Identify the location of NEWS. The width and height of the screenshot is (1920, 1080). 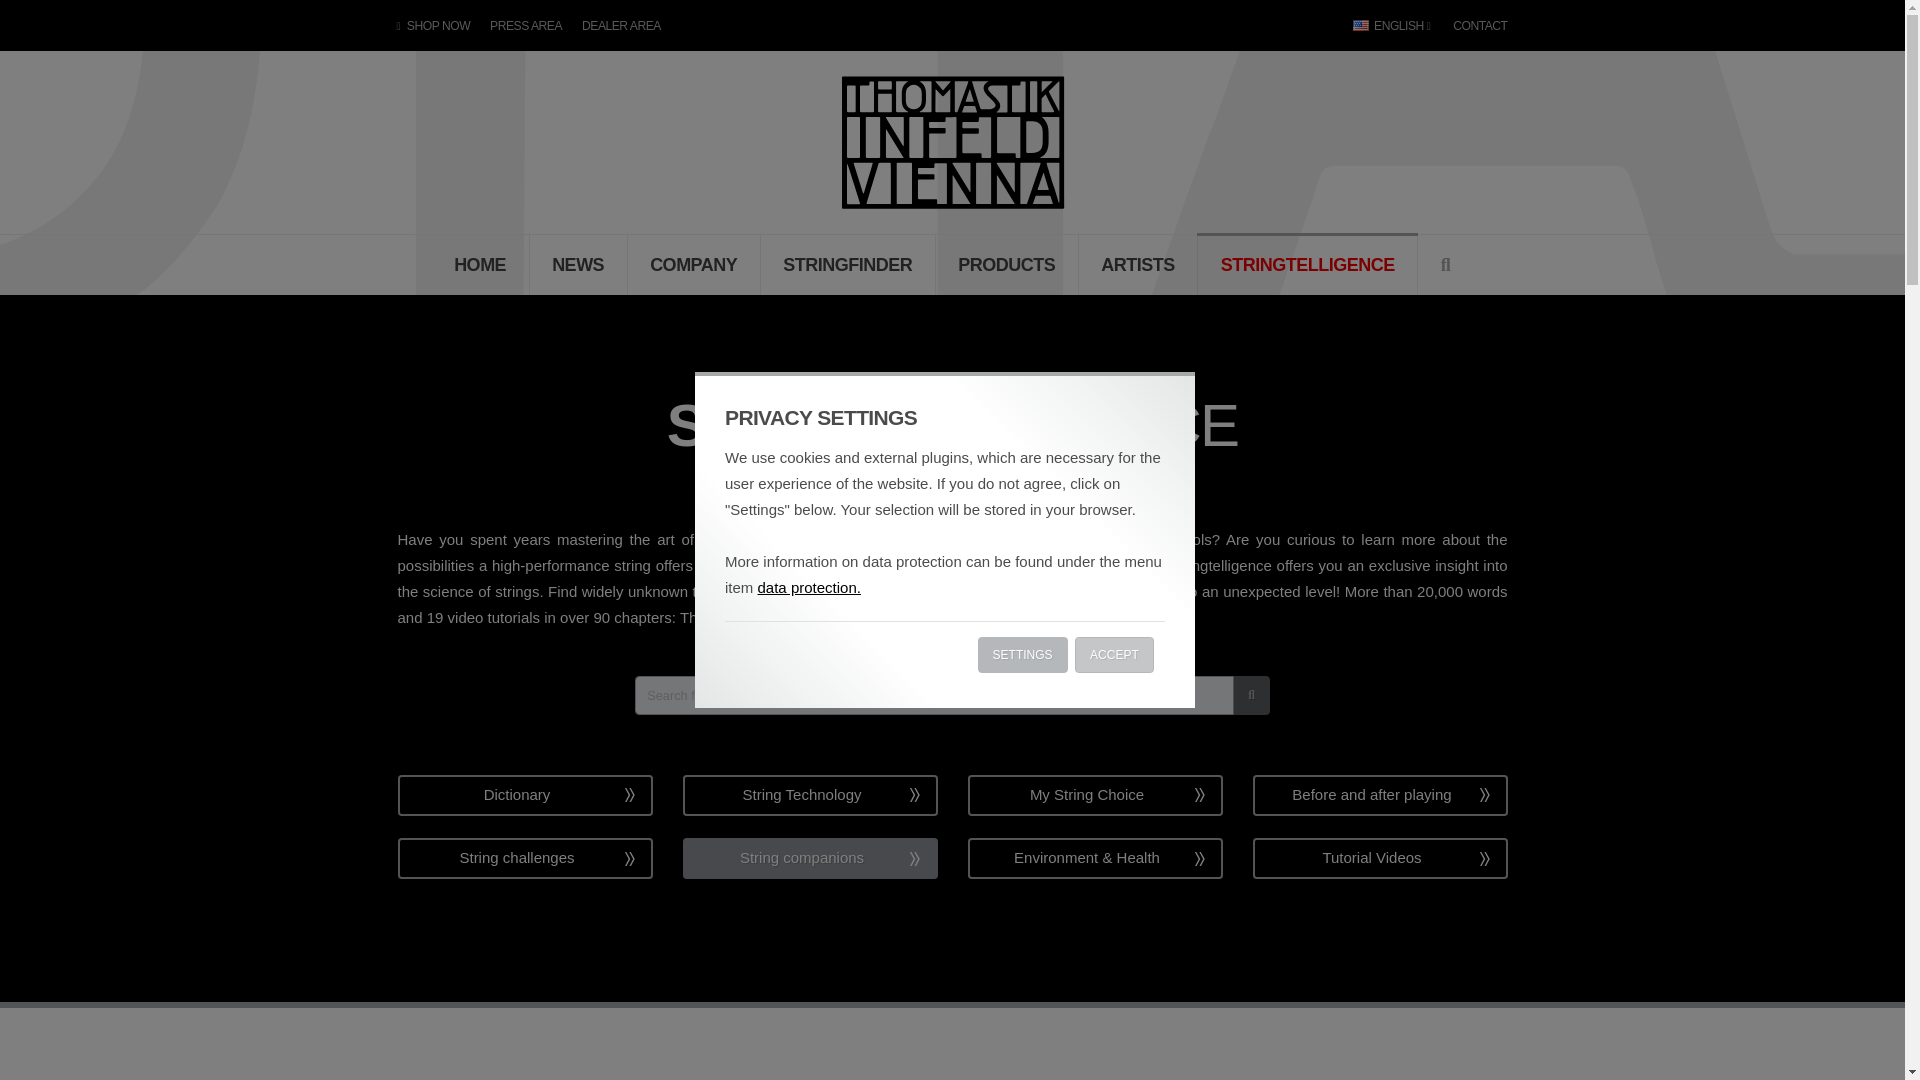
(578, 264).